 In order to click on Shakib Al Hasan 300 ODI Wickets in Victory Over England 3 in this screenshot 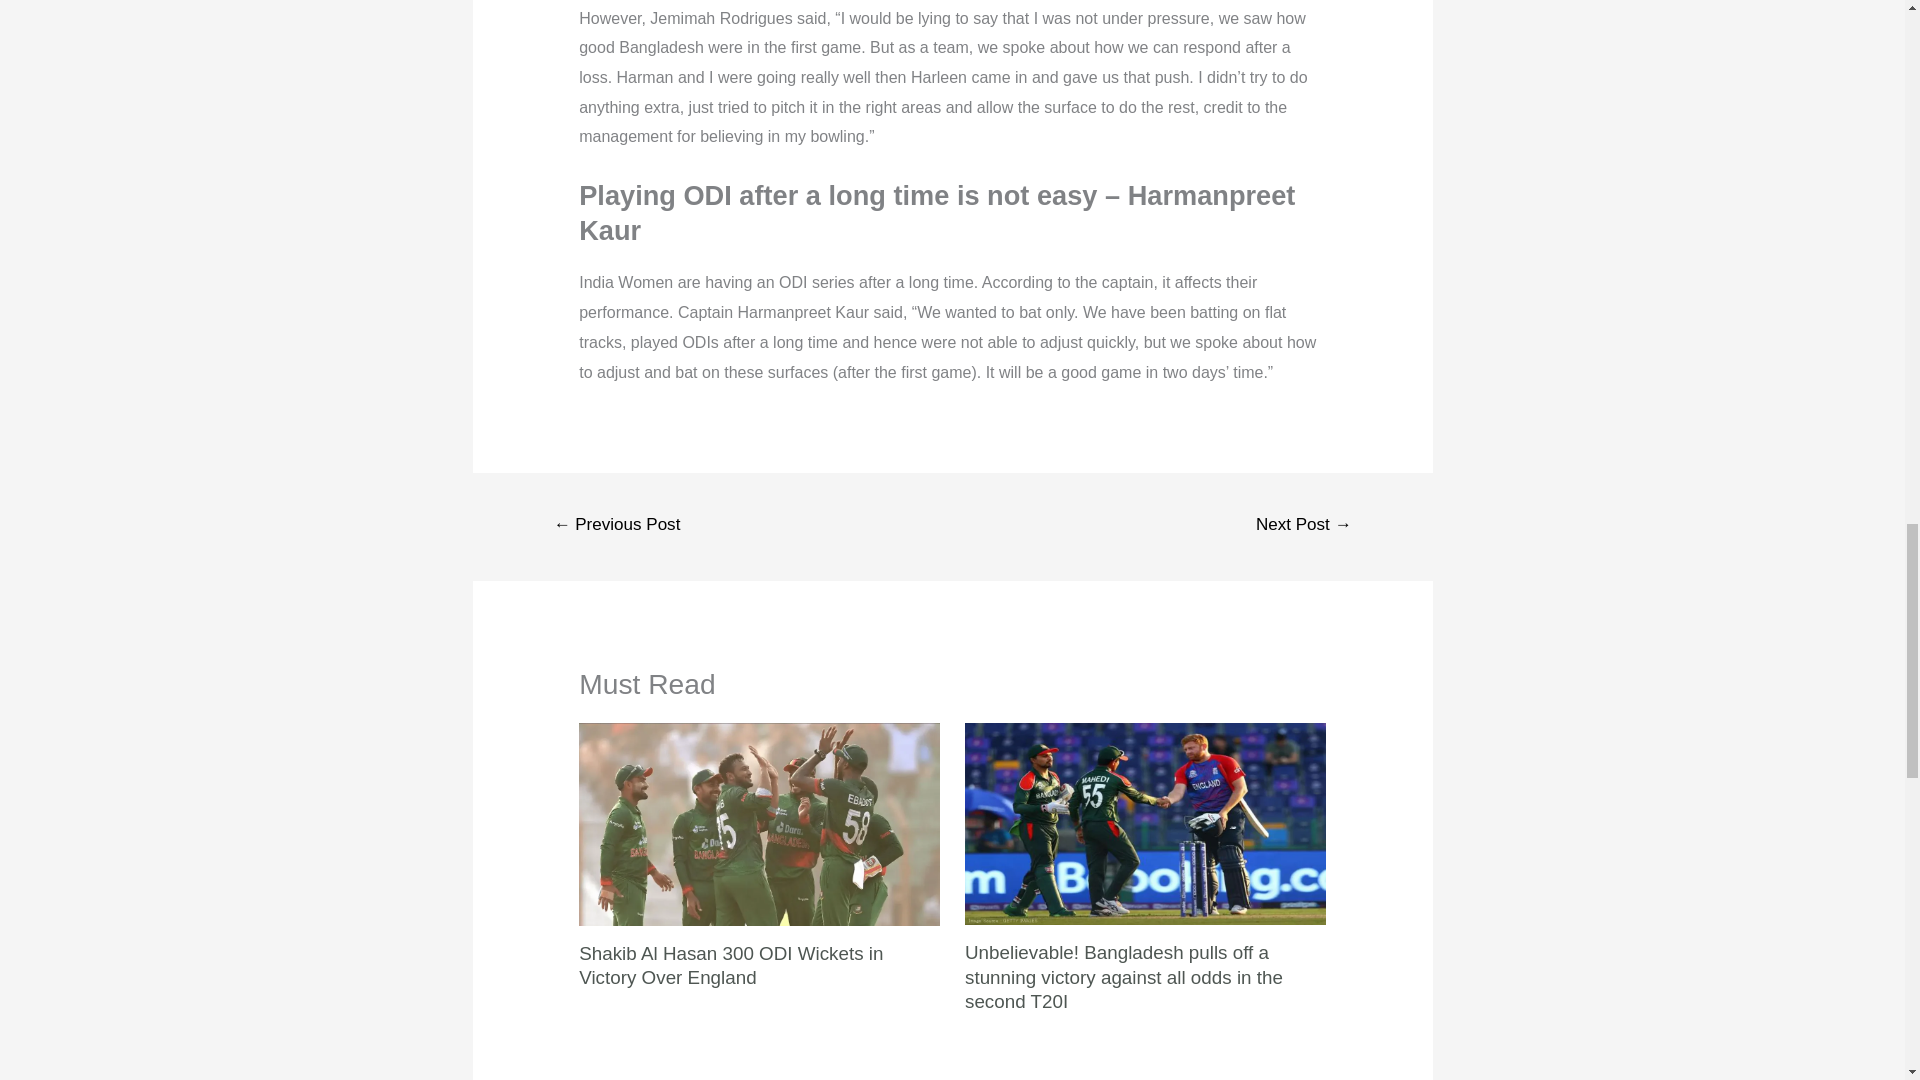, I will do `click(760, 824)`.